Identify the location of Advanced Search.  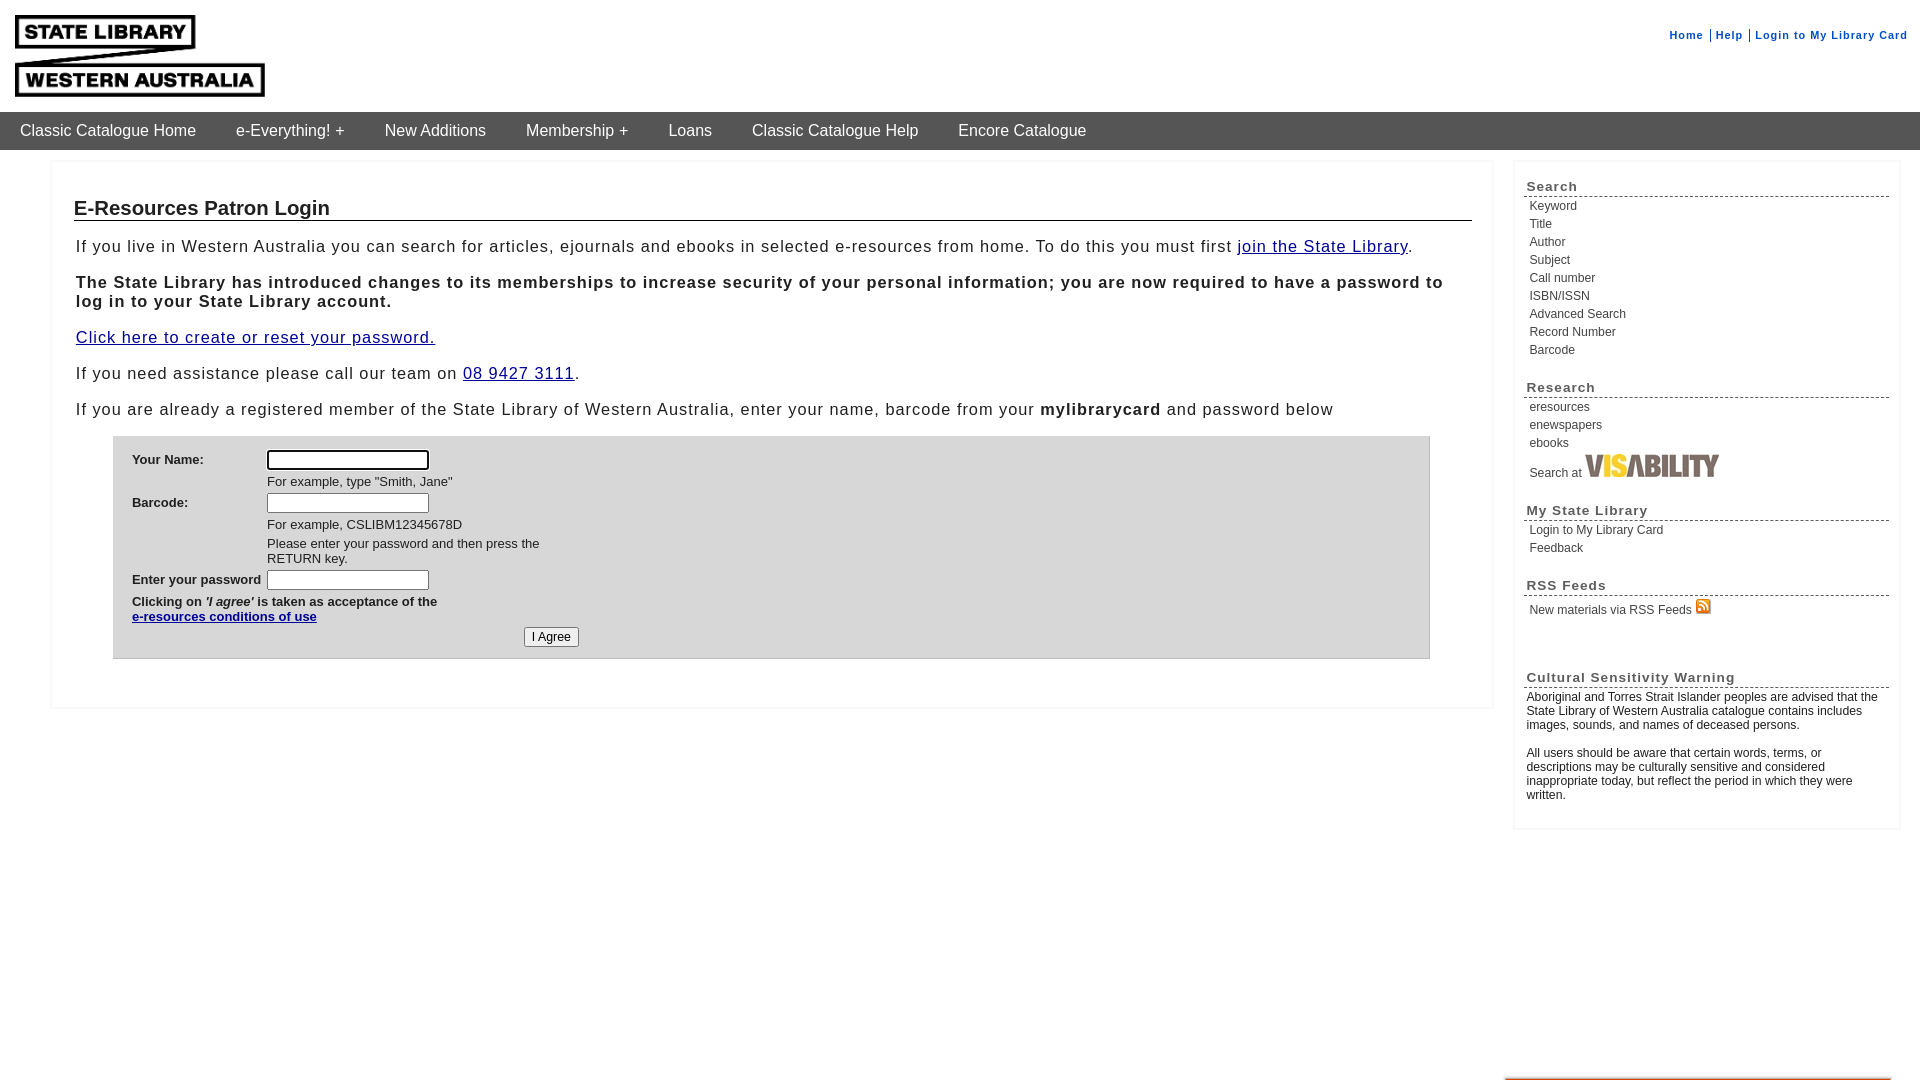
(1708, 314).